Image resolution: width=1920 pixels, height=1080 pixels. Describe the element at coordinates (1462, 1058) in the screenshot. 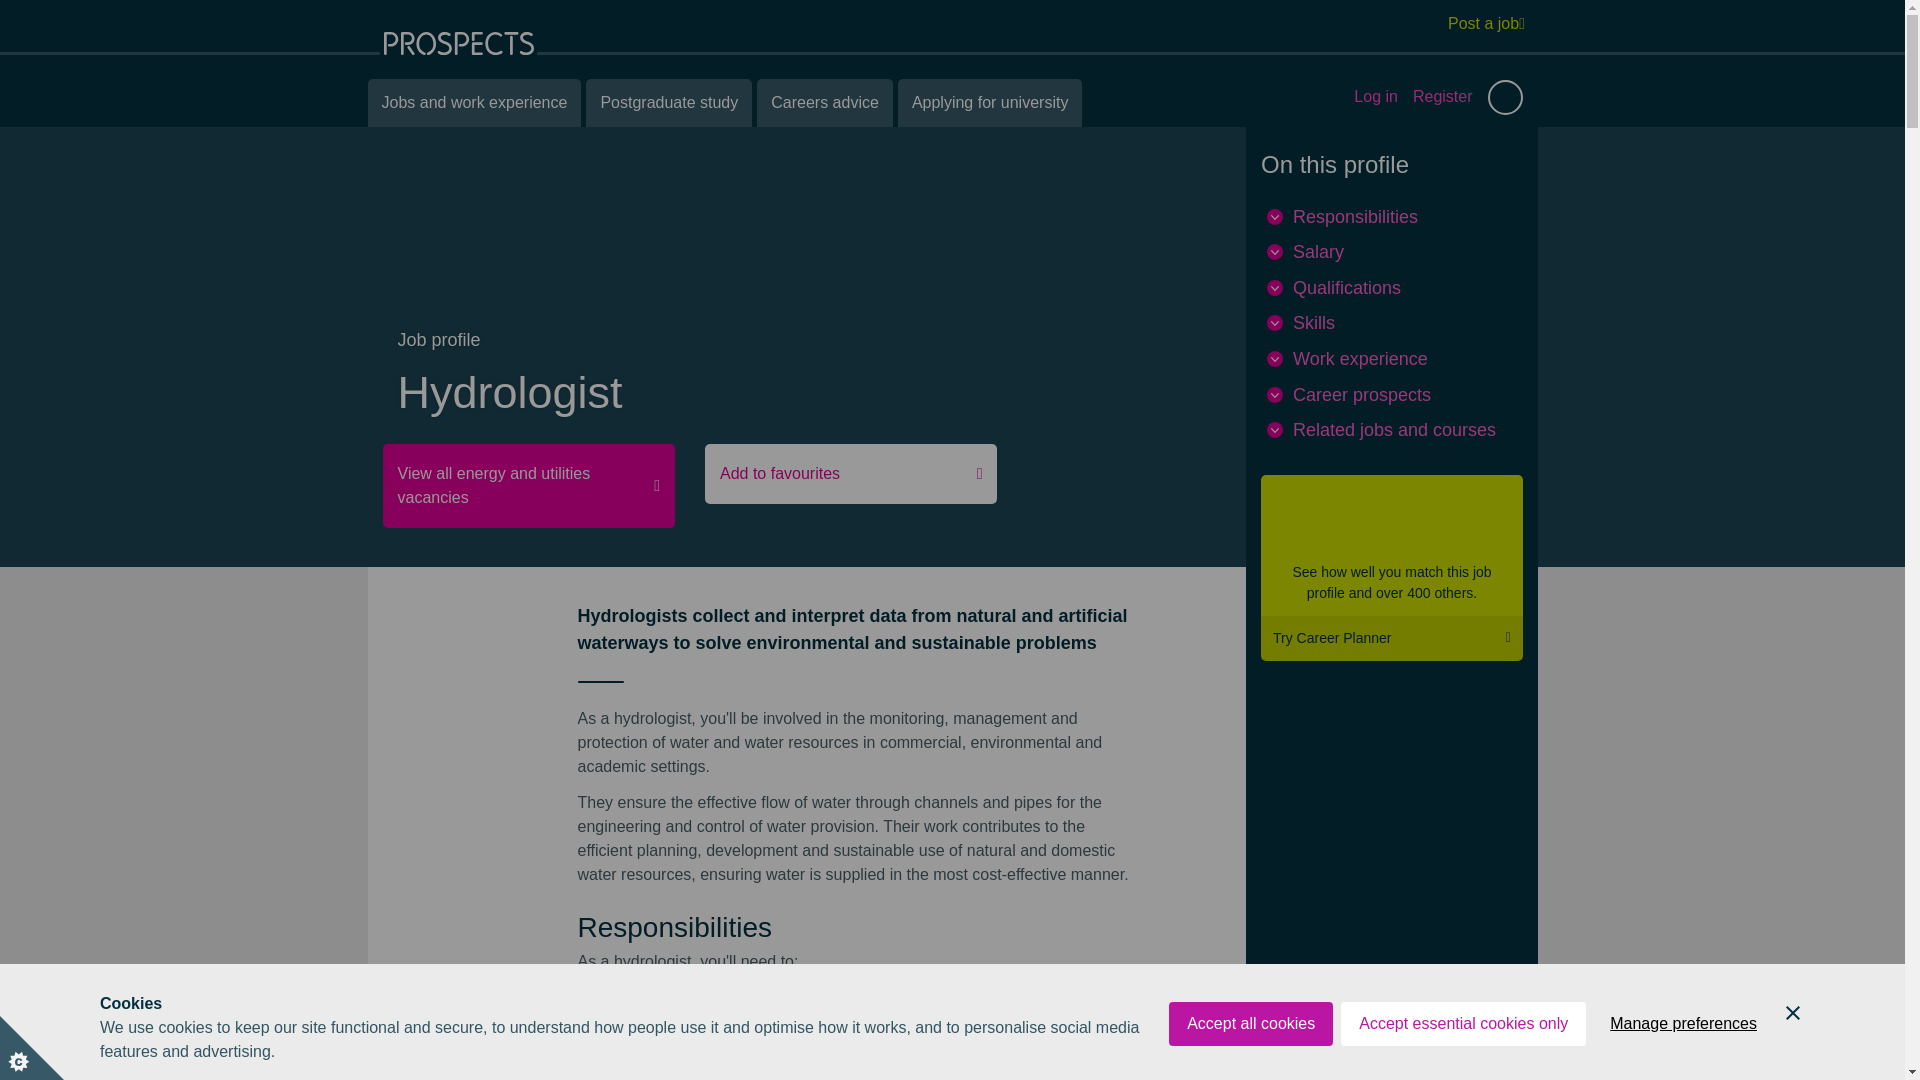

I see `Accept essential cookies only` at that location.